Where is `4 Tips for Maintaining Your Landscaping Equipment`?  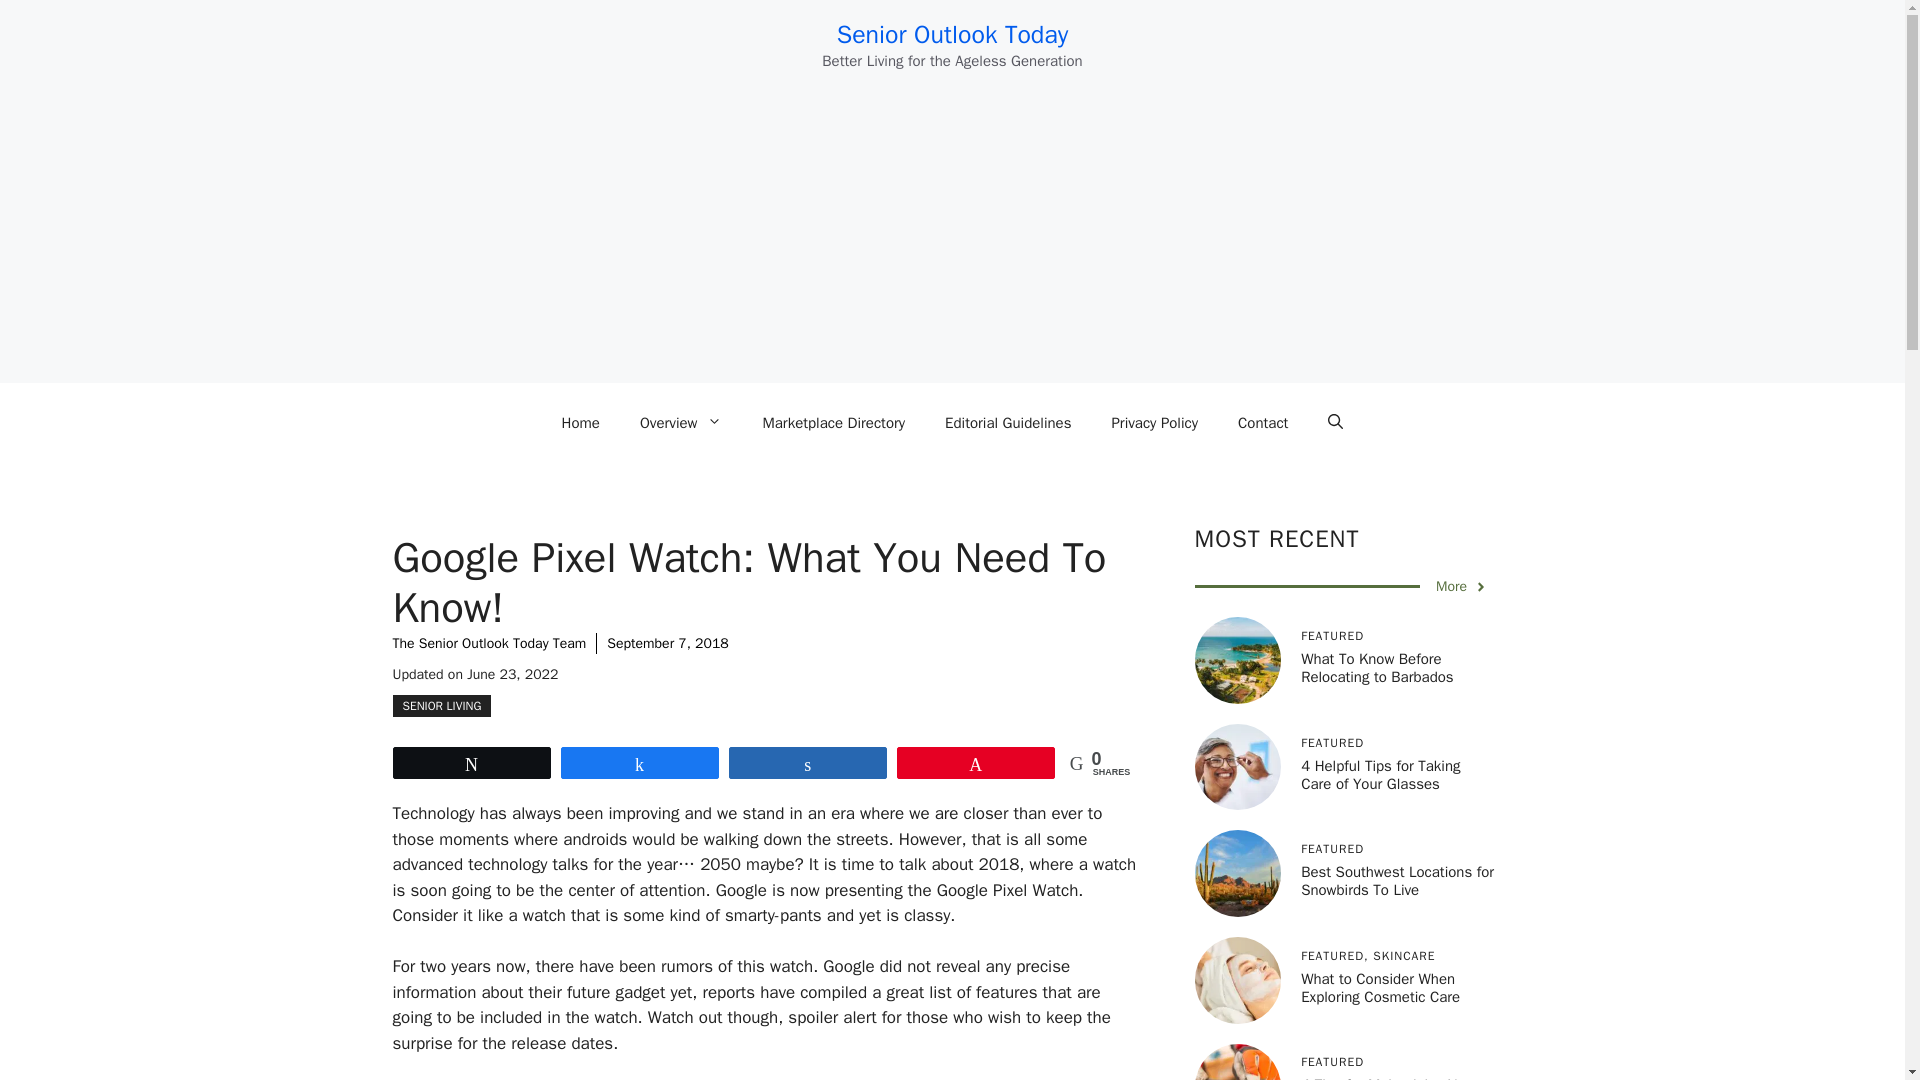
4 Tips for Maintaining Your Landscaping Equipment is located at coordinates (1388, 1078).